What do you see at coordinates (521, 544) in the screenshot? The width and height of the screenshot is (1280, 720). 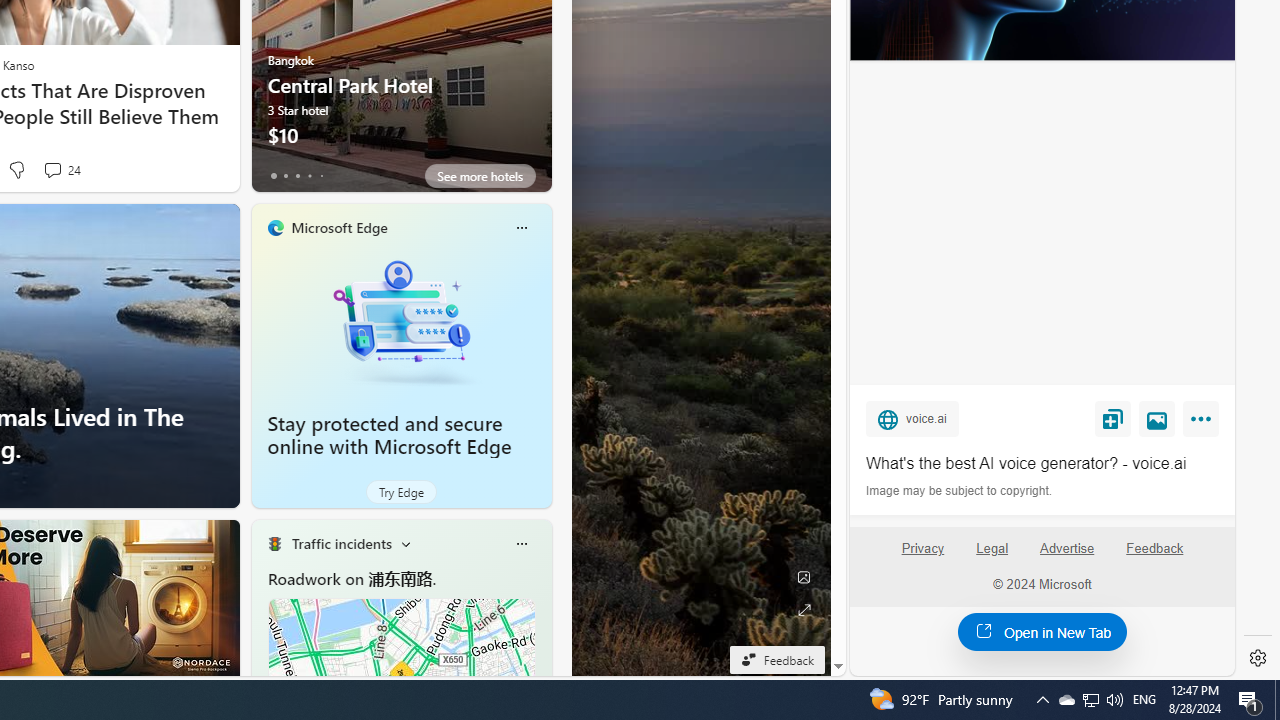 I see `Class: icon-img` at bounding box center [521, 544].